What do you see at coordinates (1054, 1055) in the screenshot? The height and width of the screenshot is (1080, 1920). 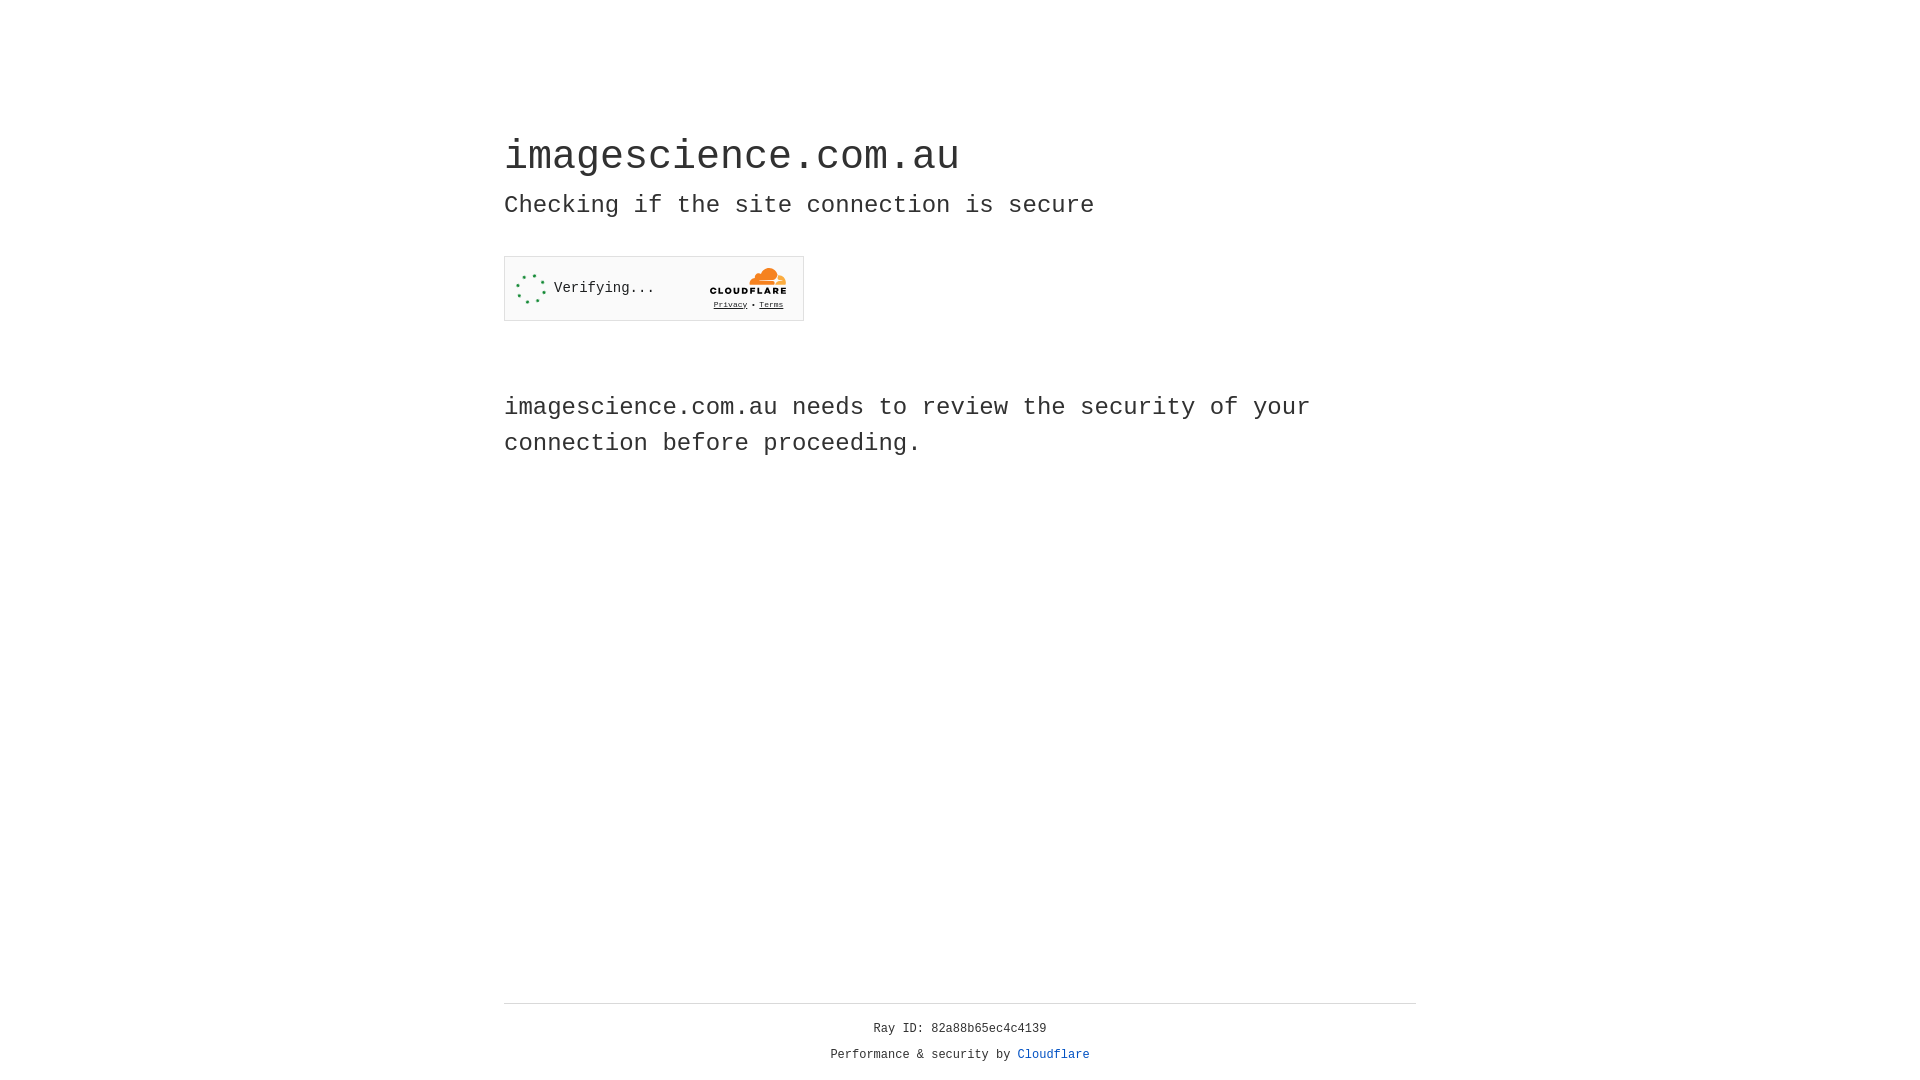 I see `Cloudflare` at bounding box center [1054, 1055].